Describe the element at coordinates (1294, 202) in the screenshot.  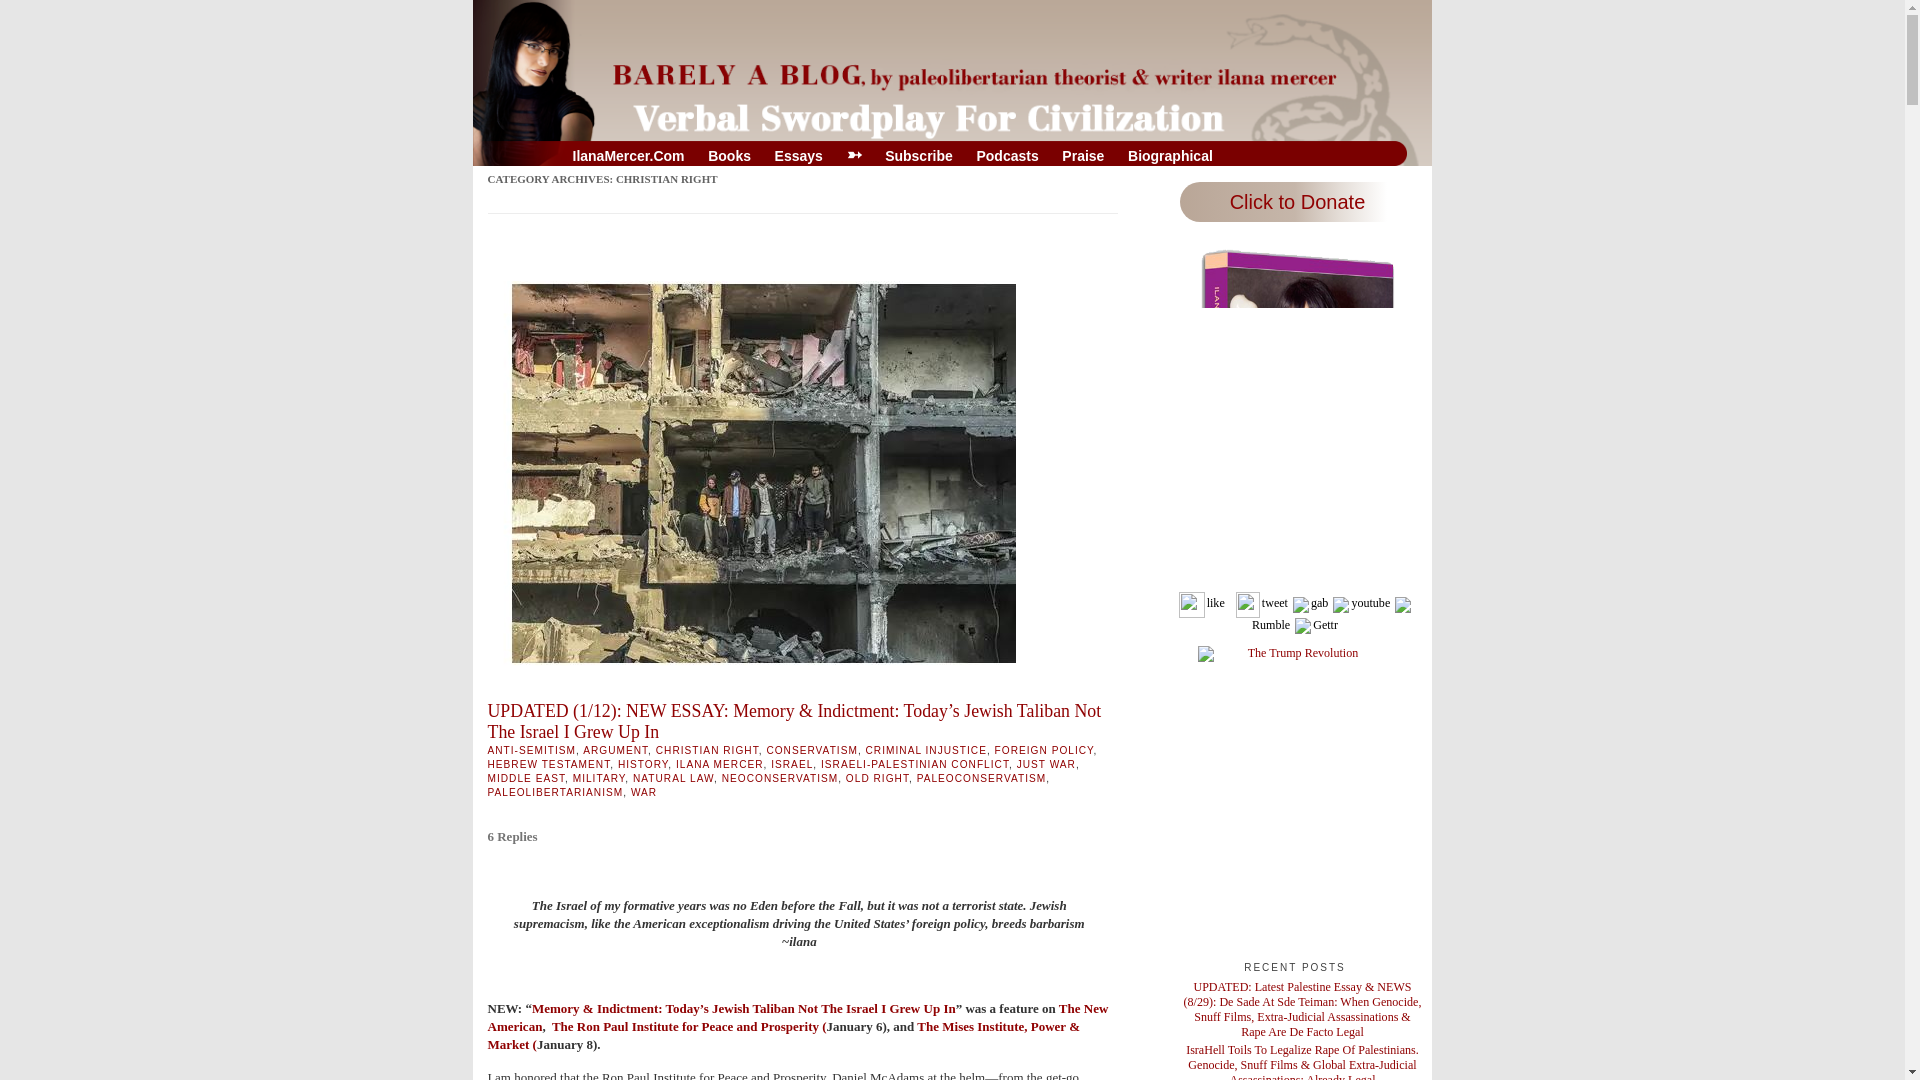
I see `Click to Donate` at that location.